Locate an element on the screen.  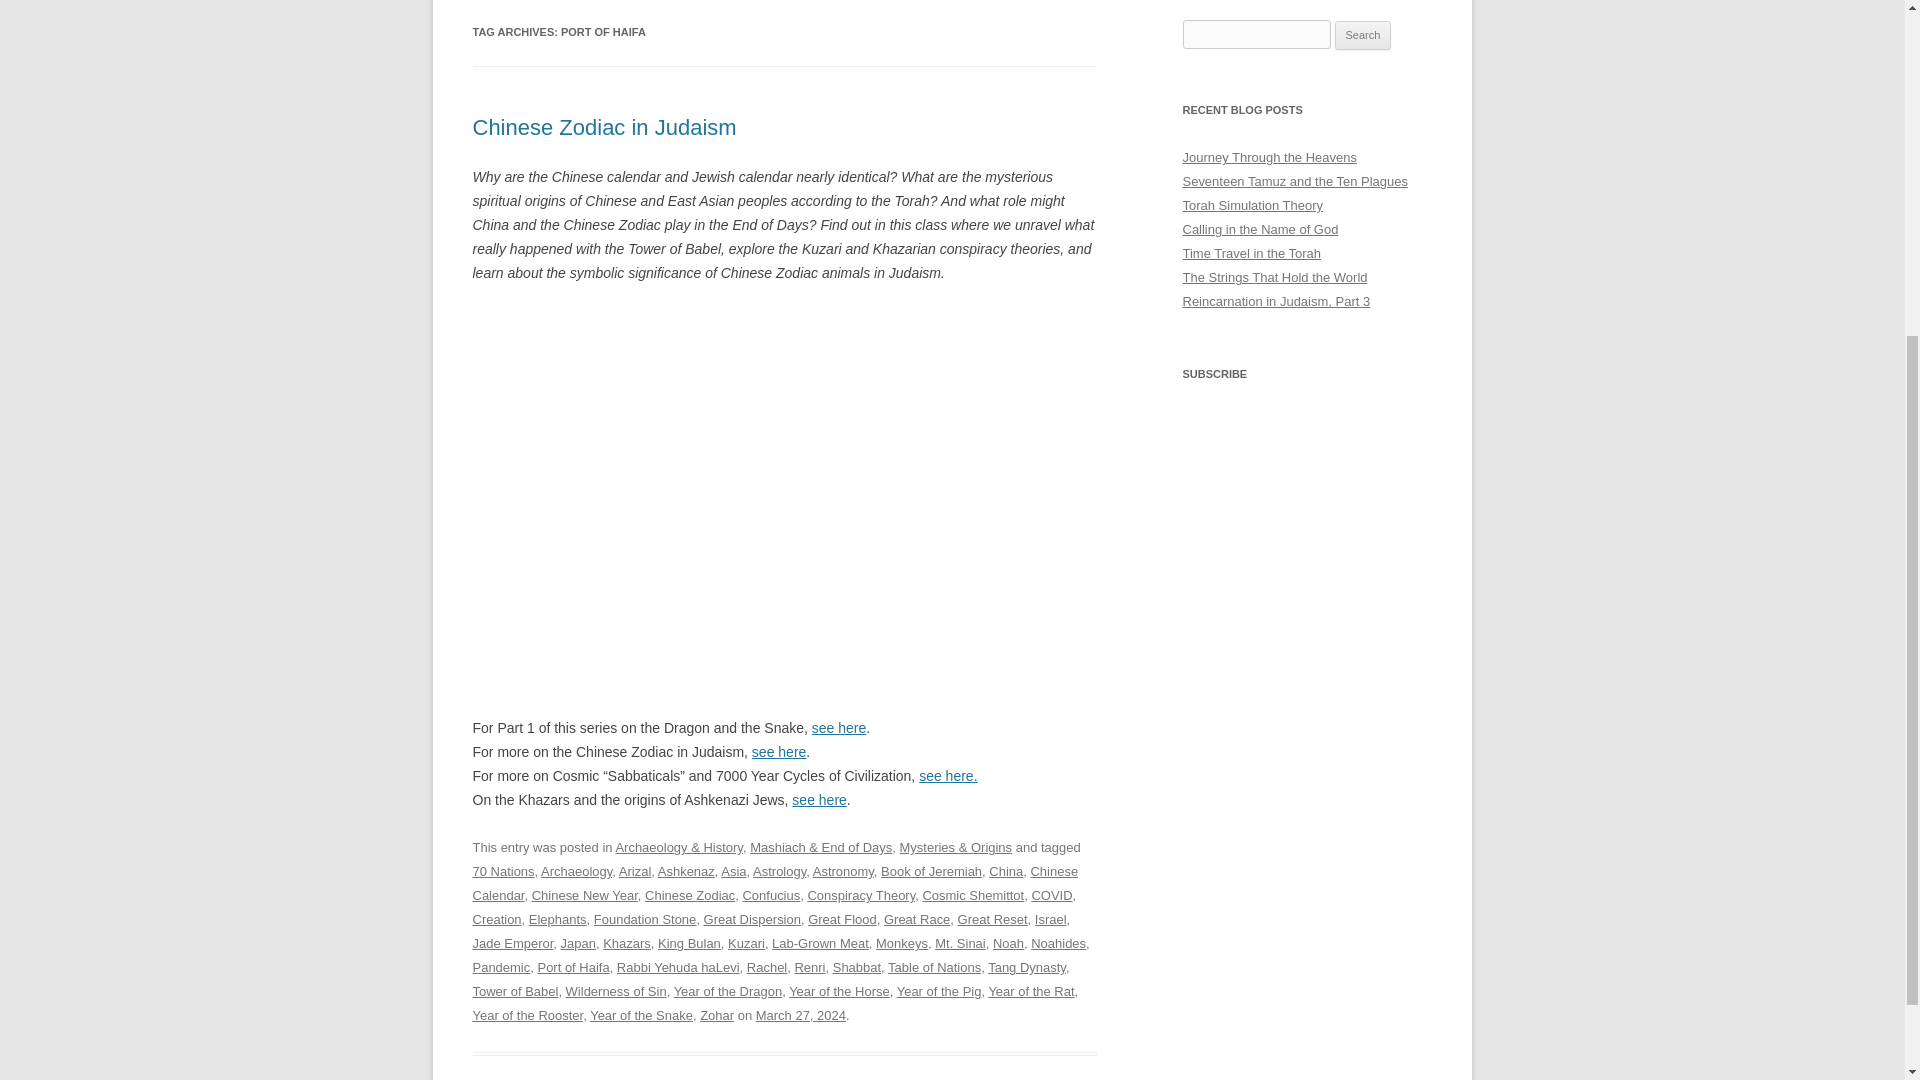
Chinese Zodiac is located at coordinates (690, 894).